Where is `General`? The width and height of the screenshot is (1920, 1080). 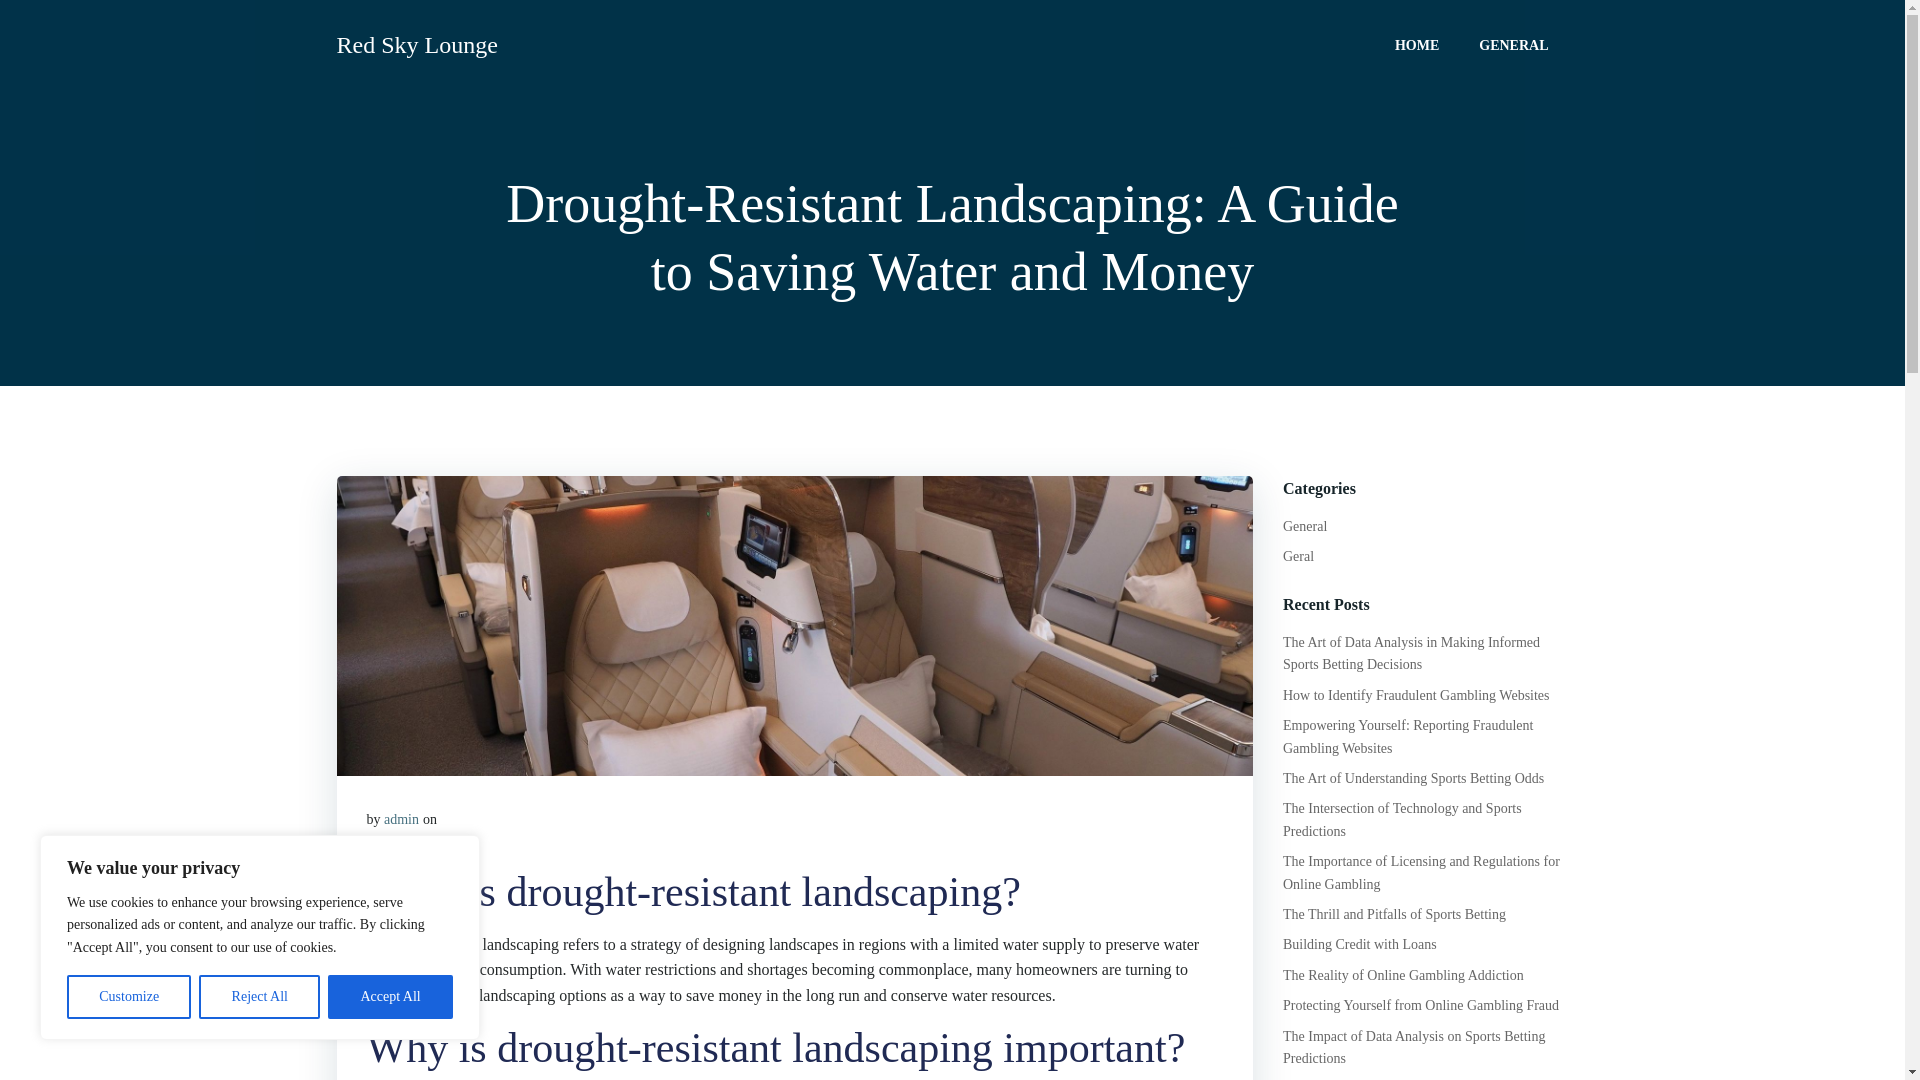 General is located at coordinates (1304, 526).